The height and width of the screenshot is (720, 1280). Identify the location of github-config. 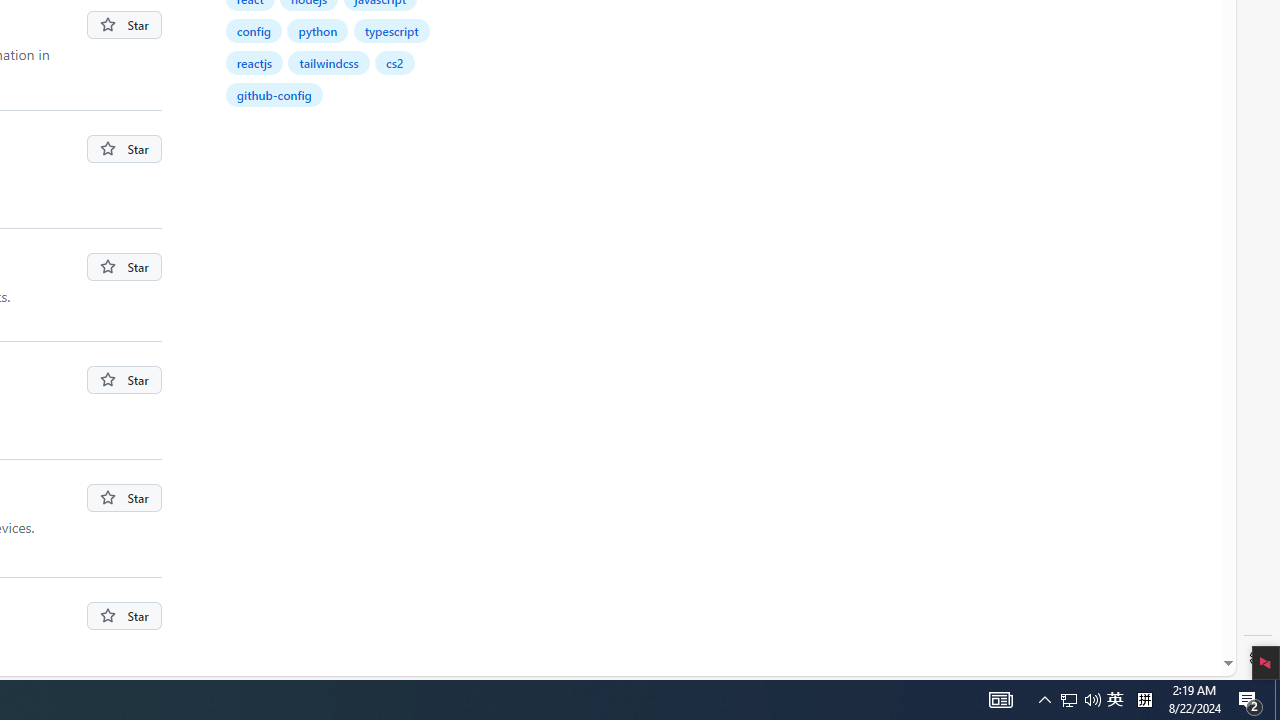
(275, 94).